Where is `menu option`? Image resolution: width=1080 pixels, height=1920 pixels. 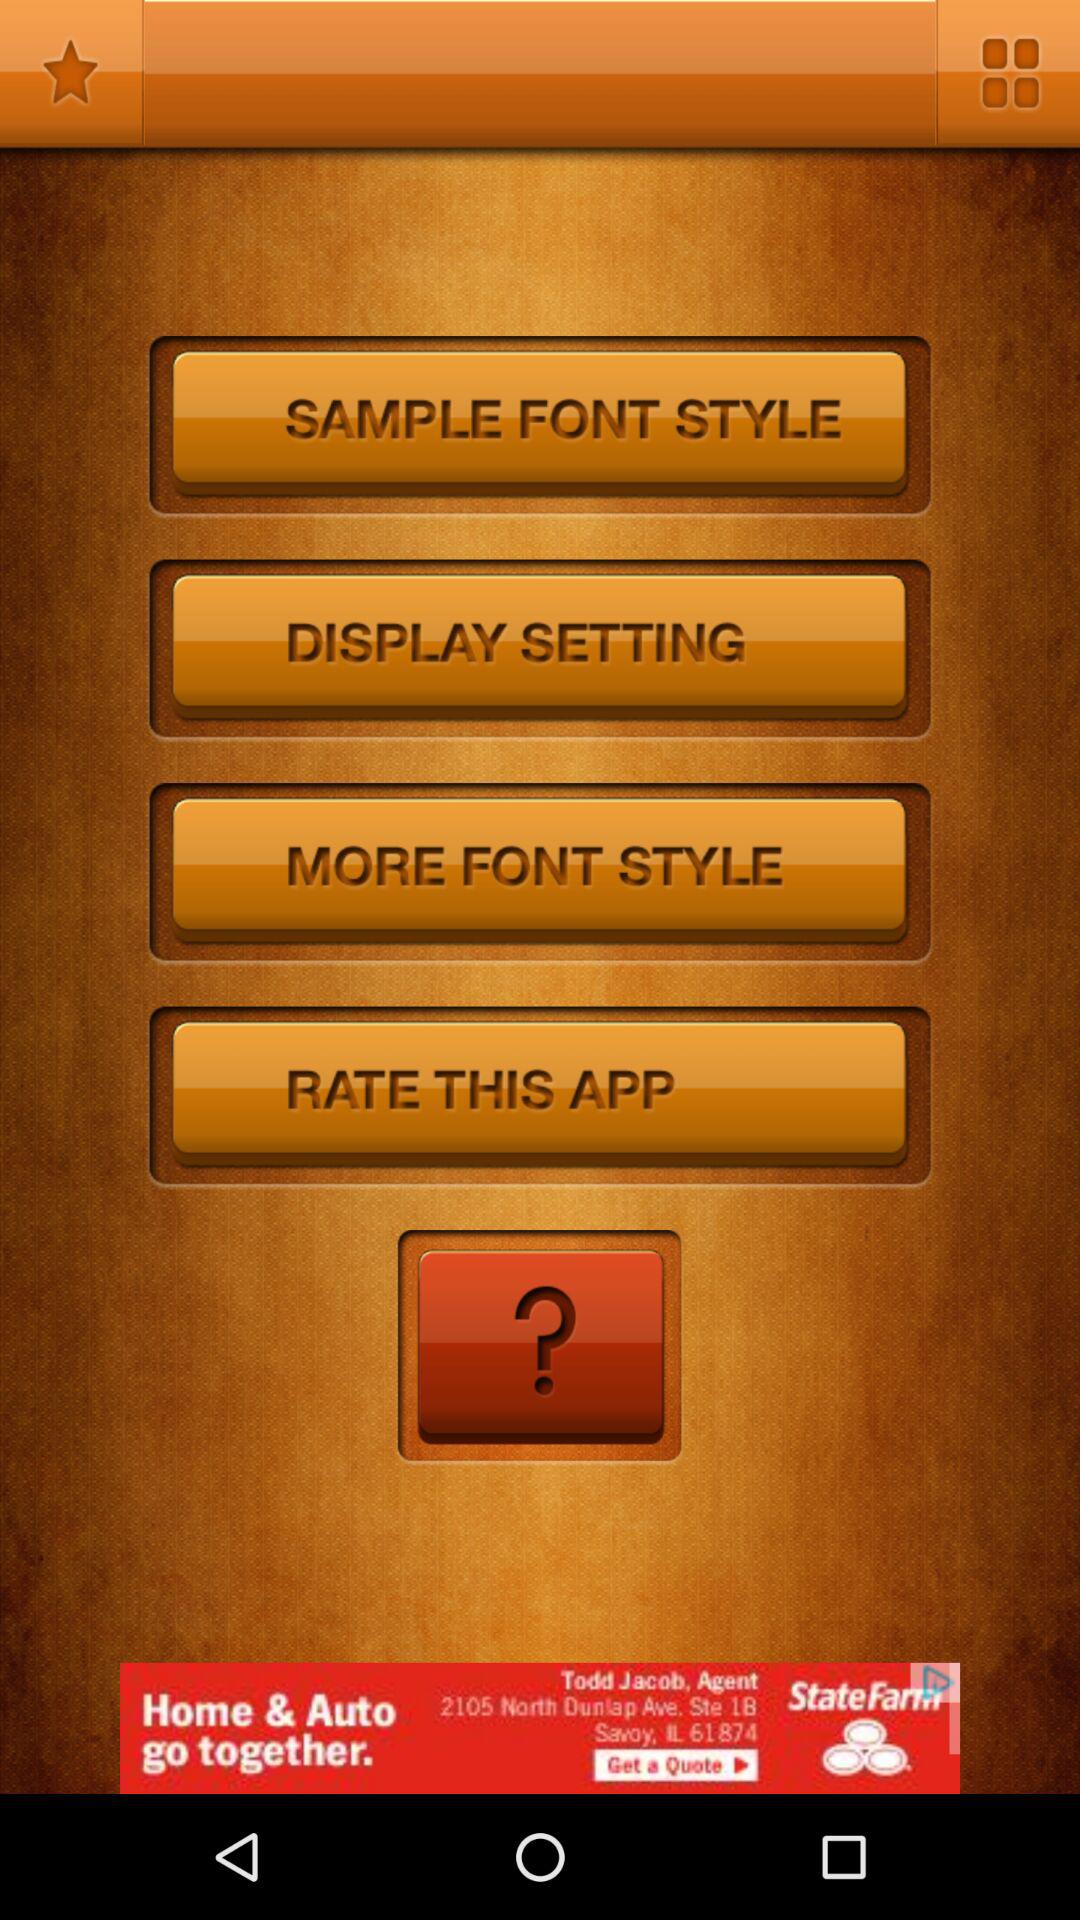
menu option is located at coordinates (1008, 72).